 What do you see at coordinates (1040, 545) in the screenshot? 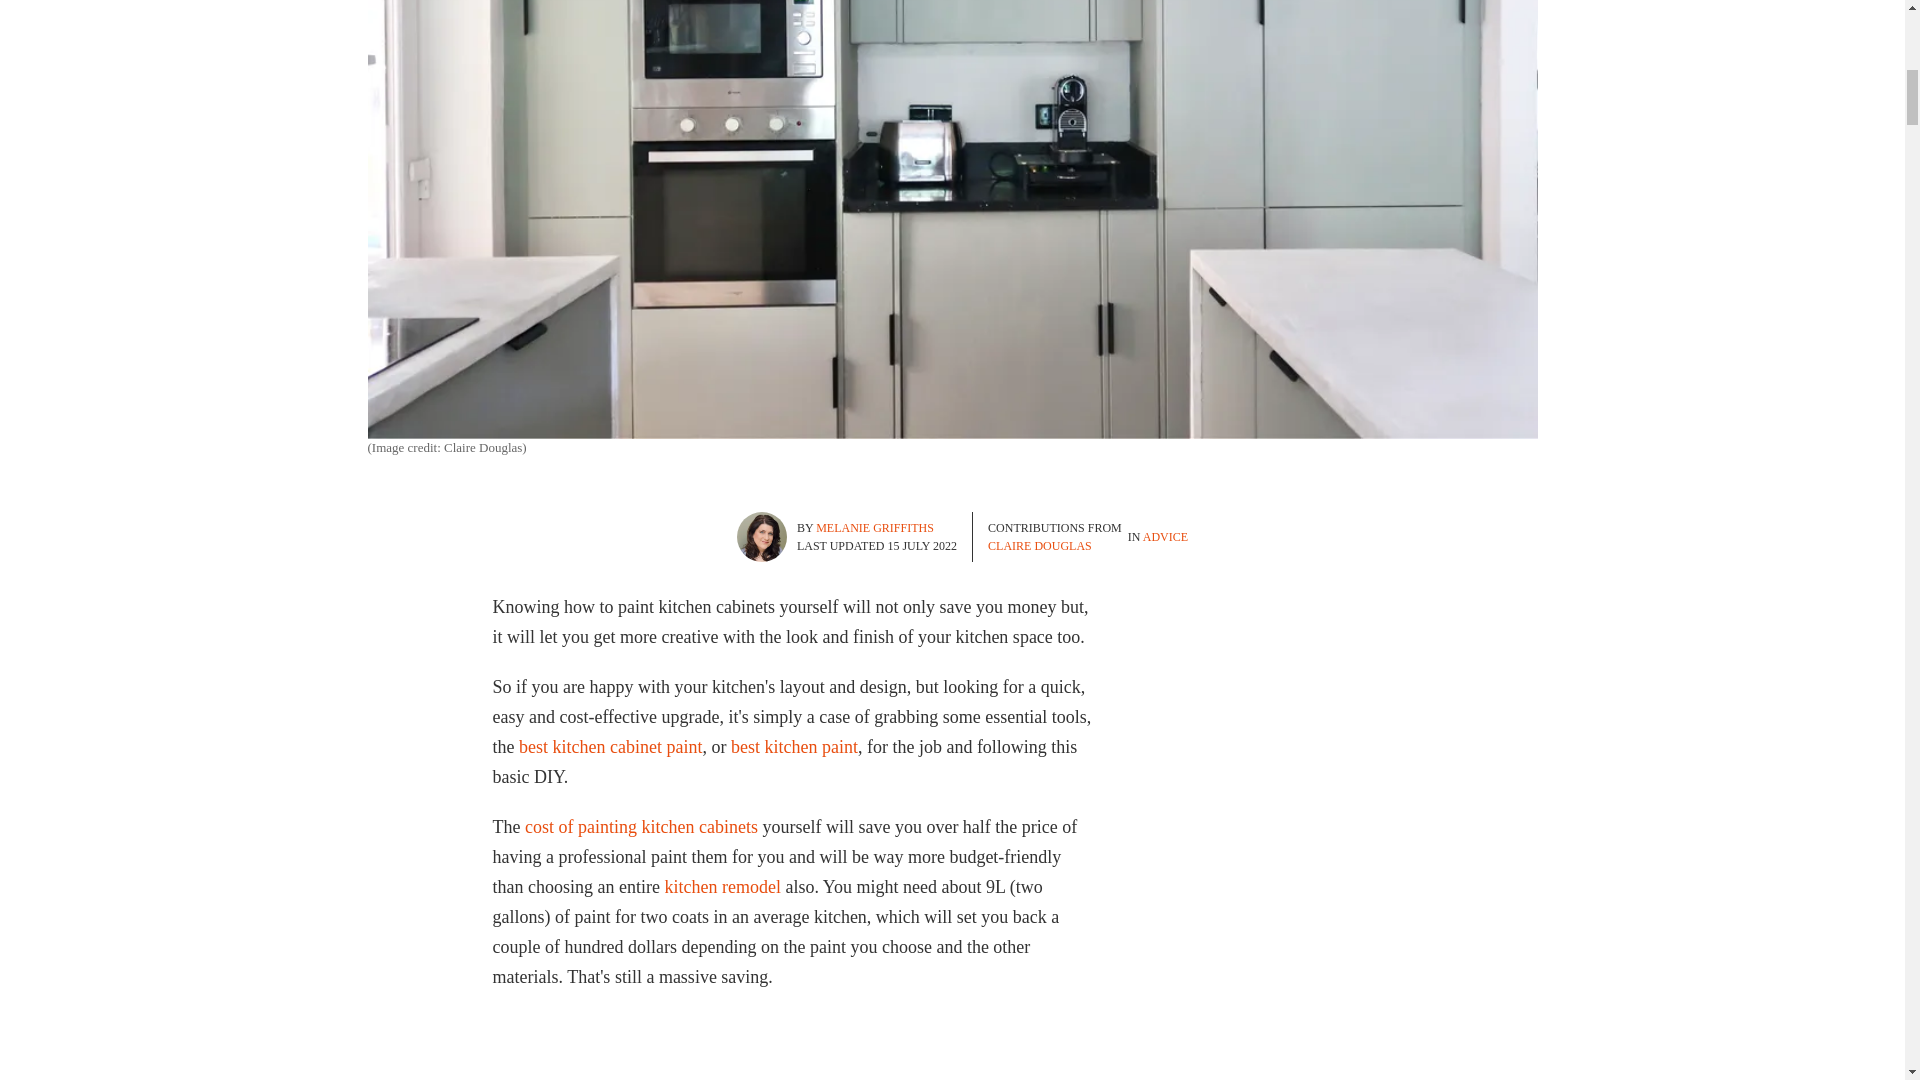
I see `CLAIRE DOUGLAS` at bounding box center [1040, 545].